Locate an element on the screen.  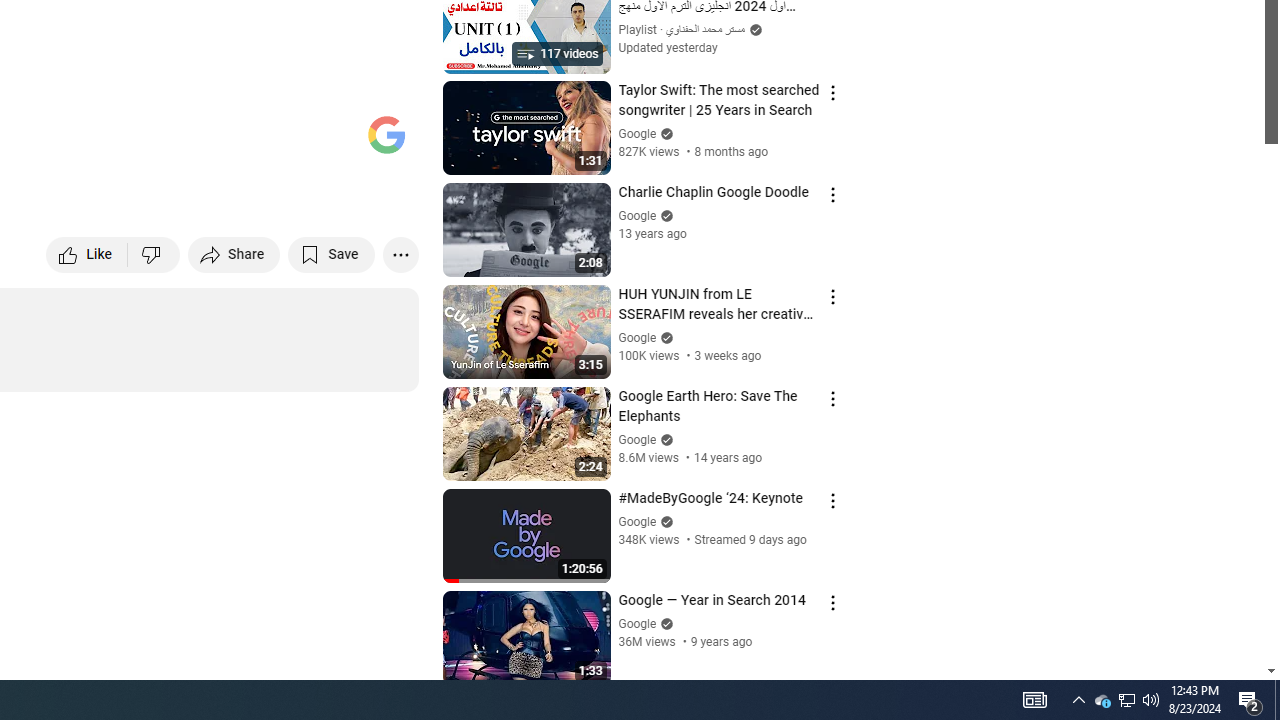
Save to playlist is located at coordinates (332, 254).